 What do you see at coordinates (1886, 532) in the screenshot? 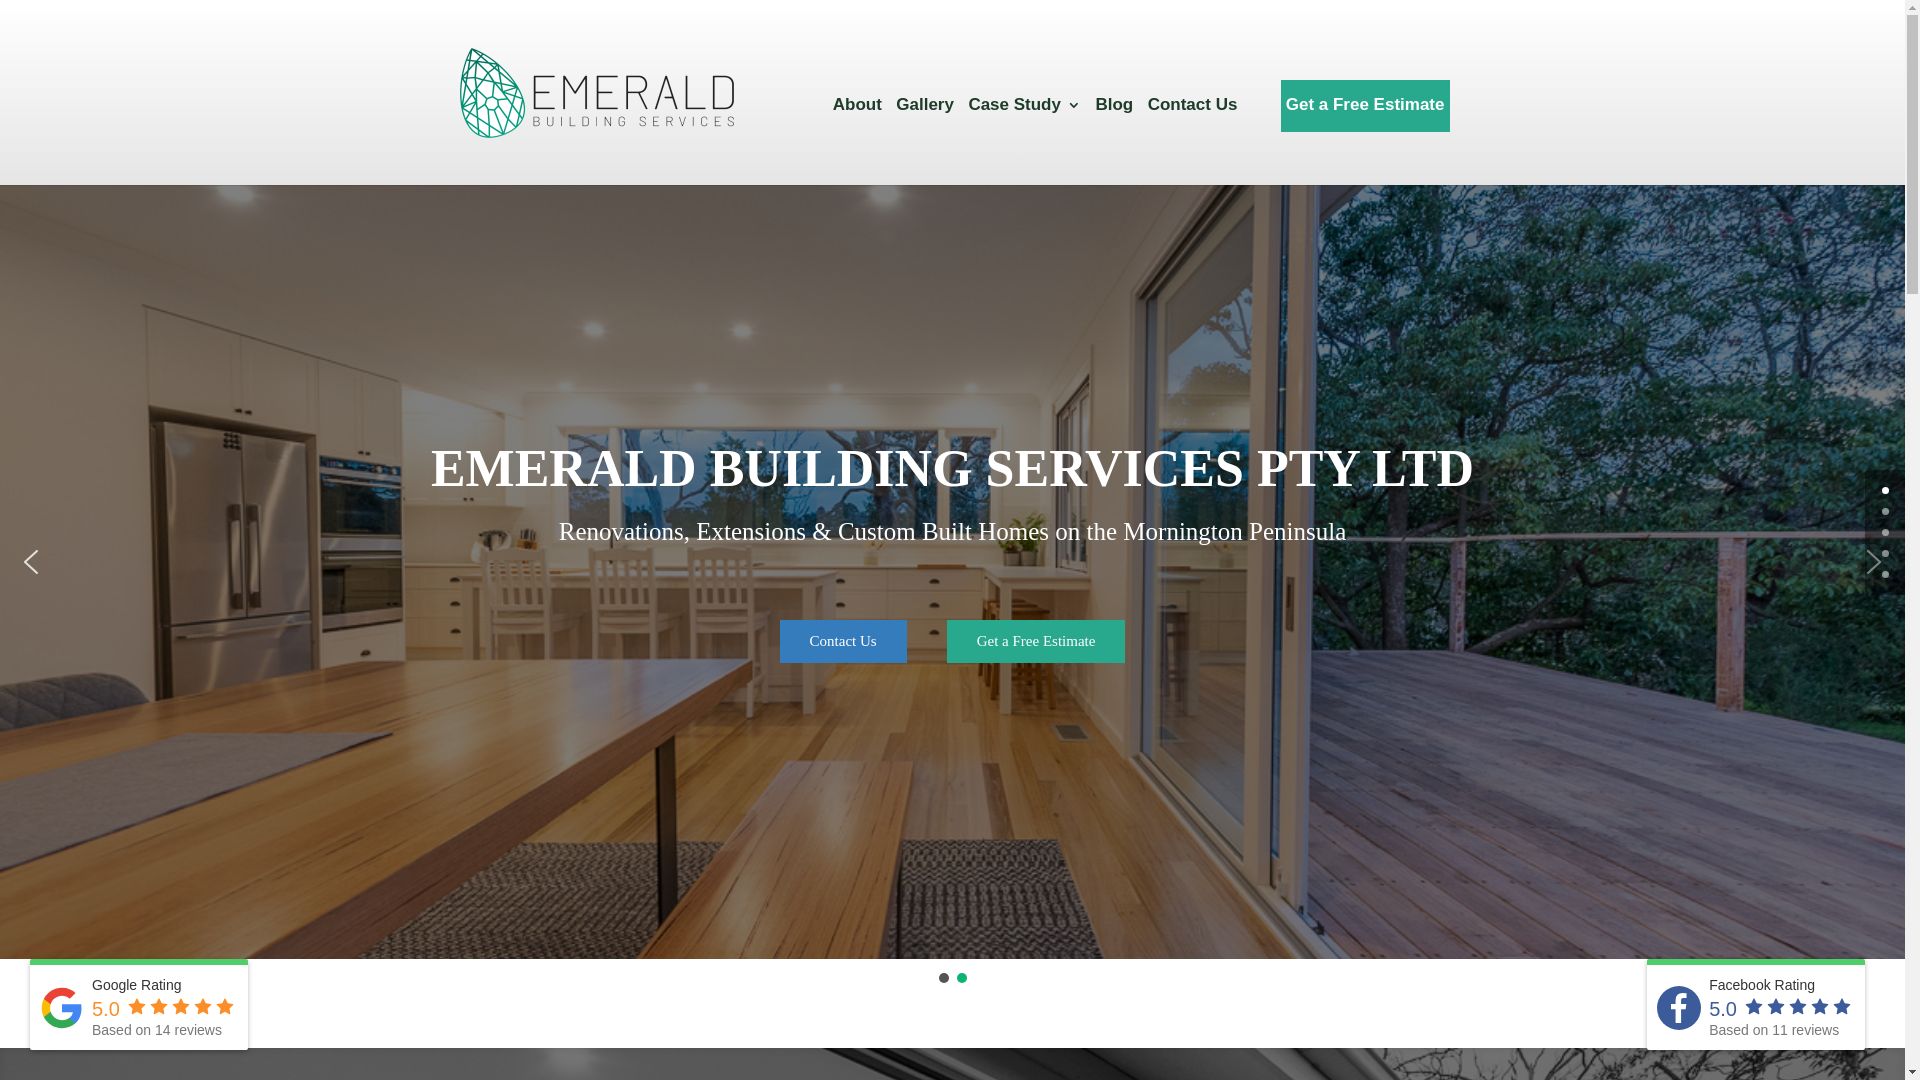
I see `2` at bounding box center [1886, 532].